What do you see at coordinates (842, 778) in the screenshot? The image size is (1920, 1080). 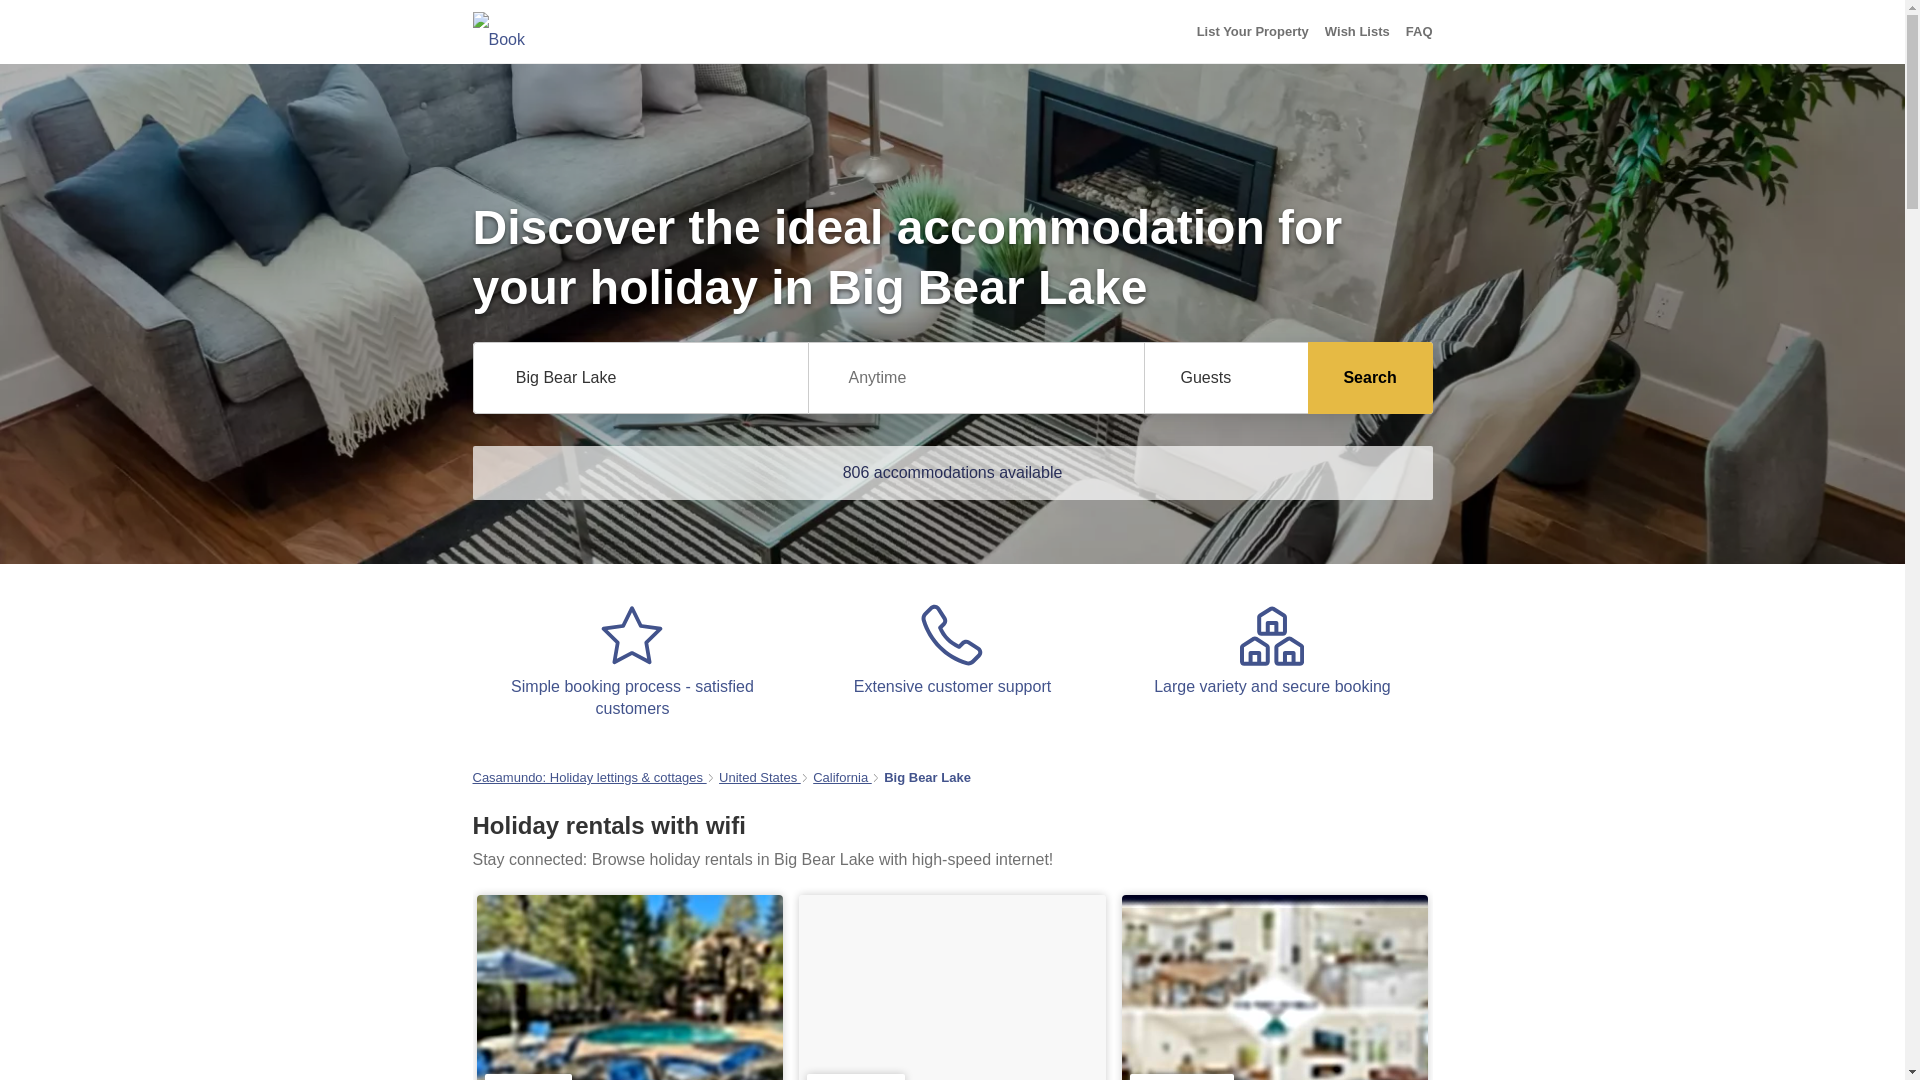 I see `California` at bounding box center [842, 778].